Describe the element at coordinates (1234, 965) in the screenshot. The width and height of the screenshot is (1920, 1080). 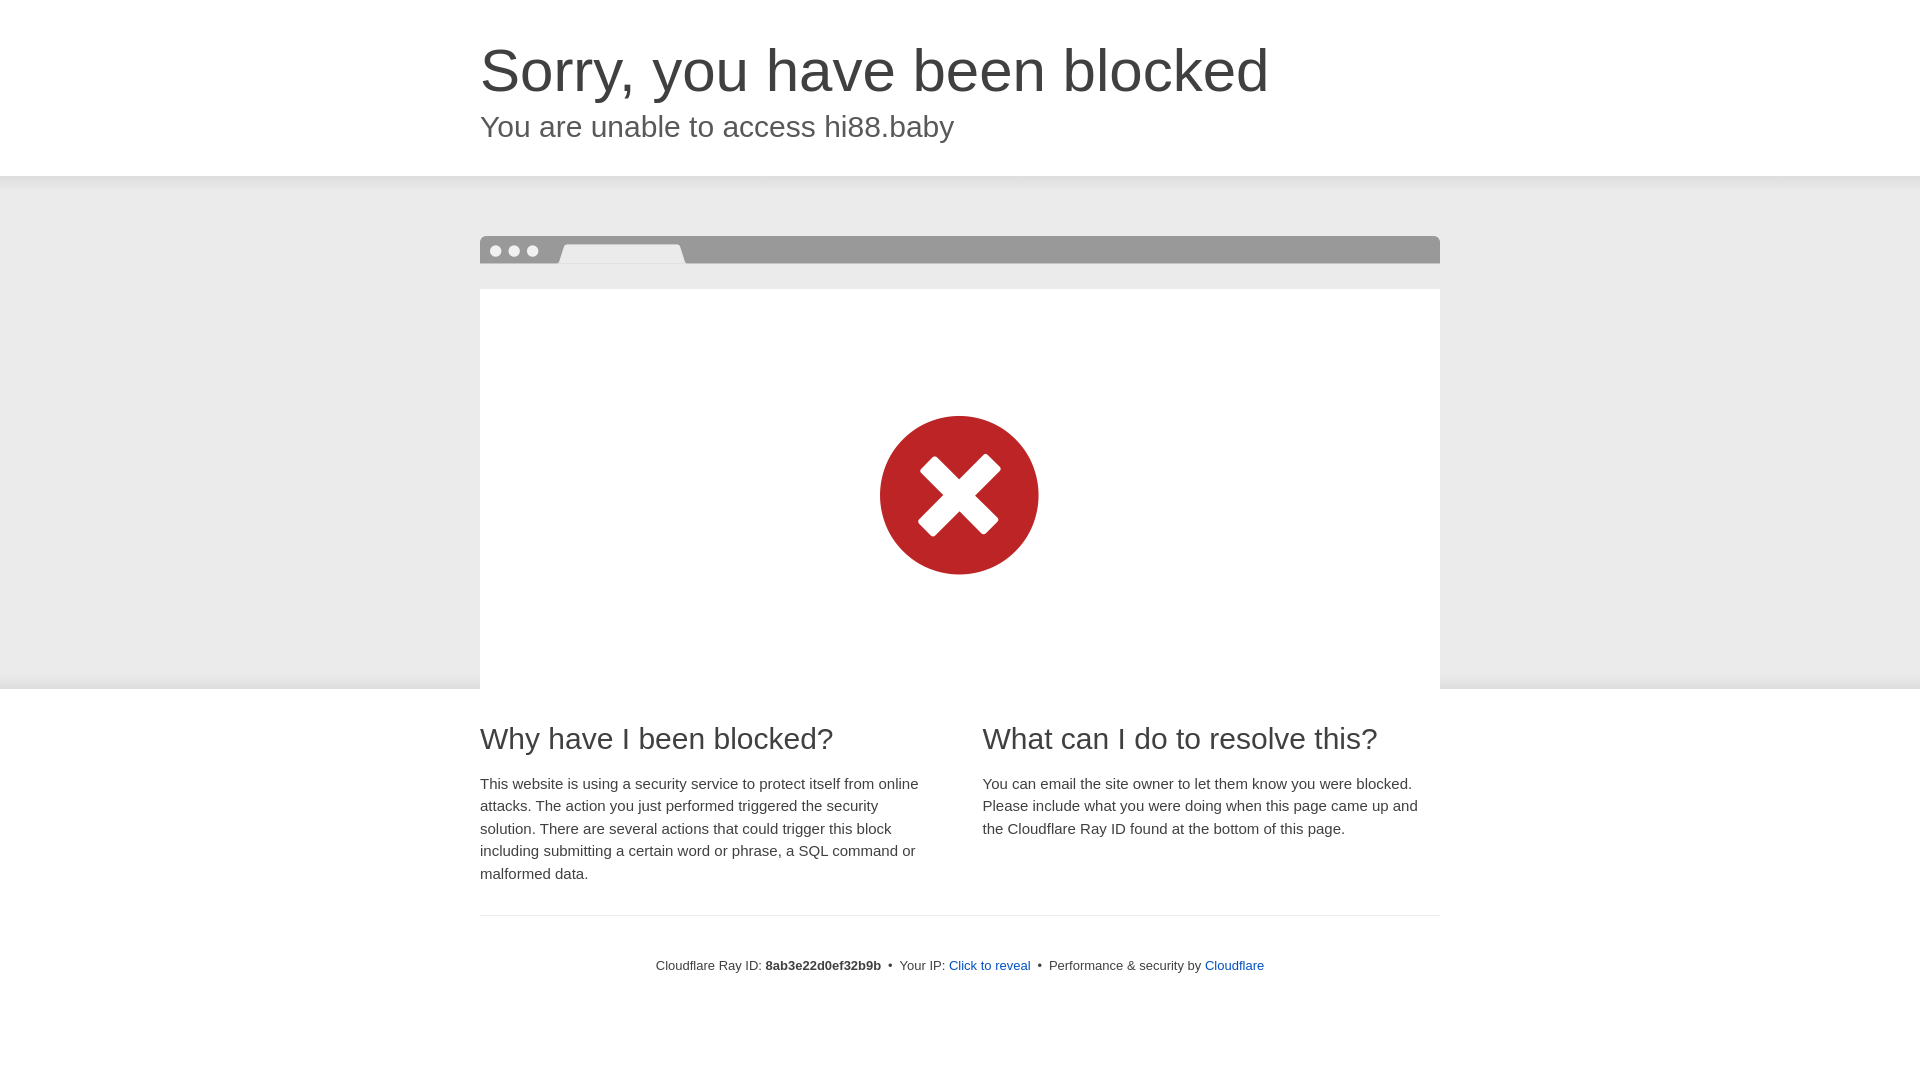
I see `Cloudflare` at that location.